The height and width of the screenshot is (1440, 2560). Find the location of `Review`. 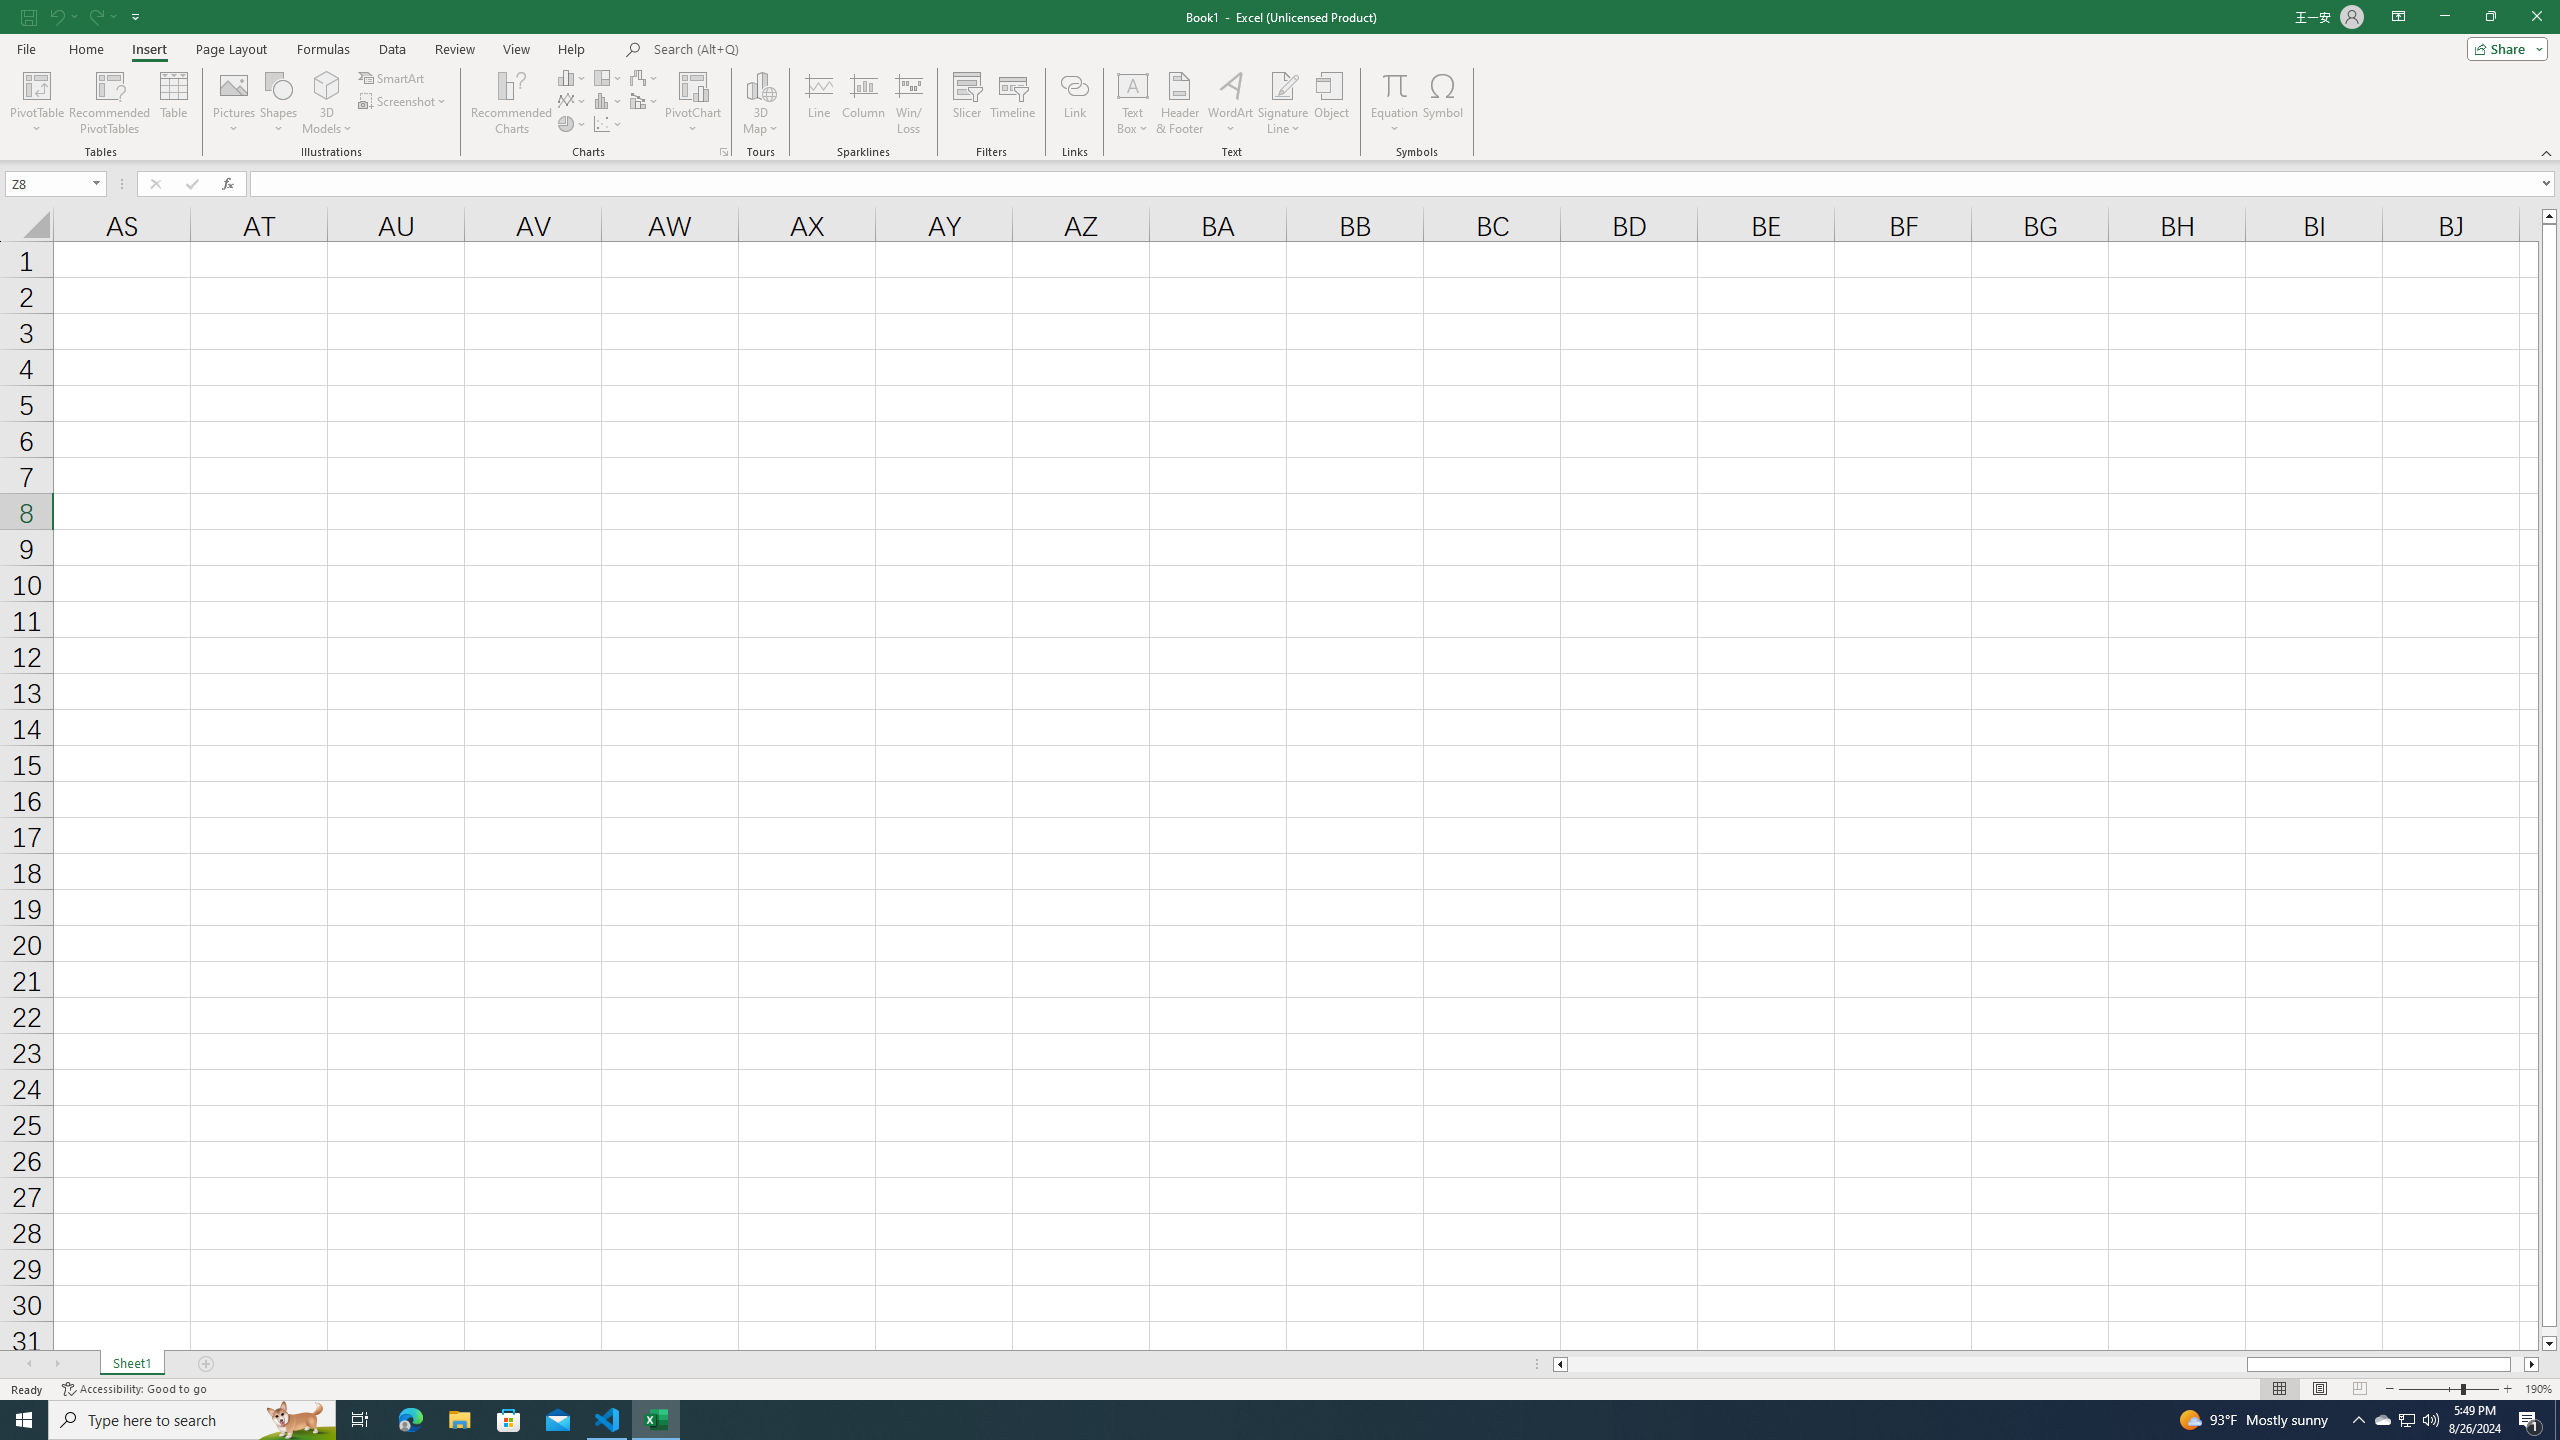

Review is located at coordinates (454, 49).